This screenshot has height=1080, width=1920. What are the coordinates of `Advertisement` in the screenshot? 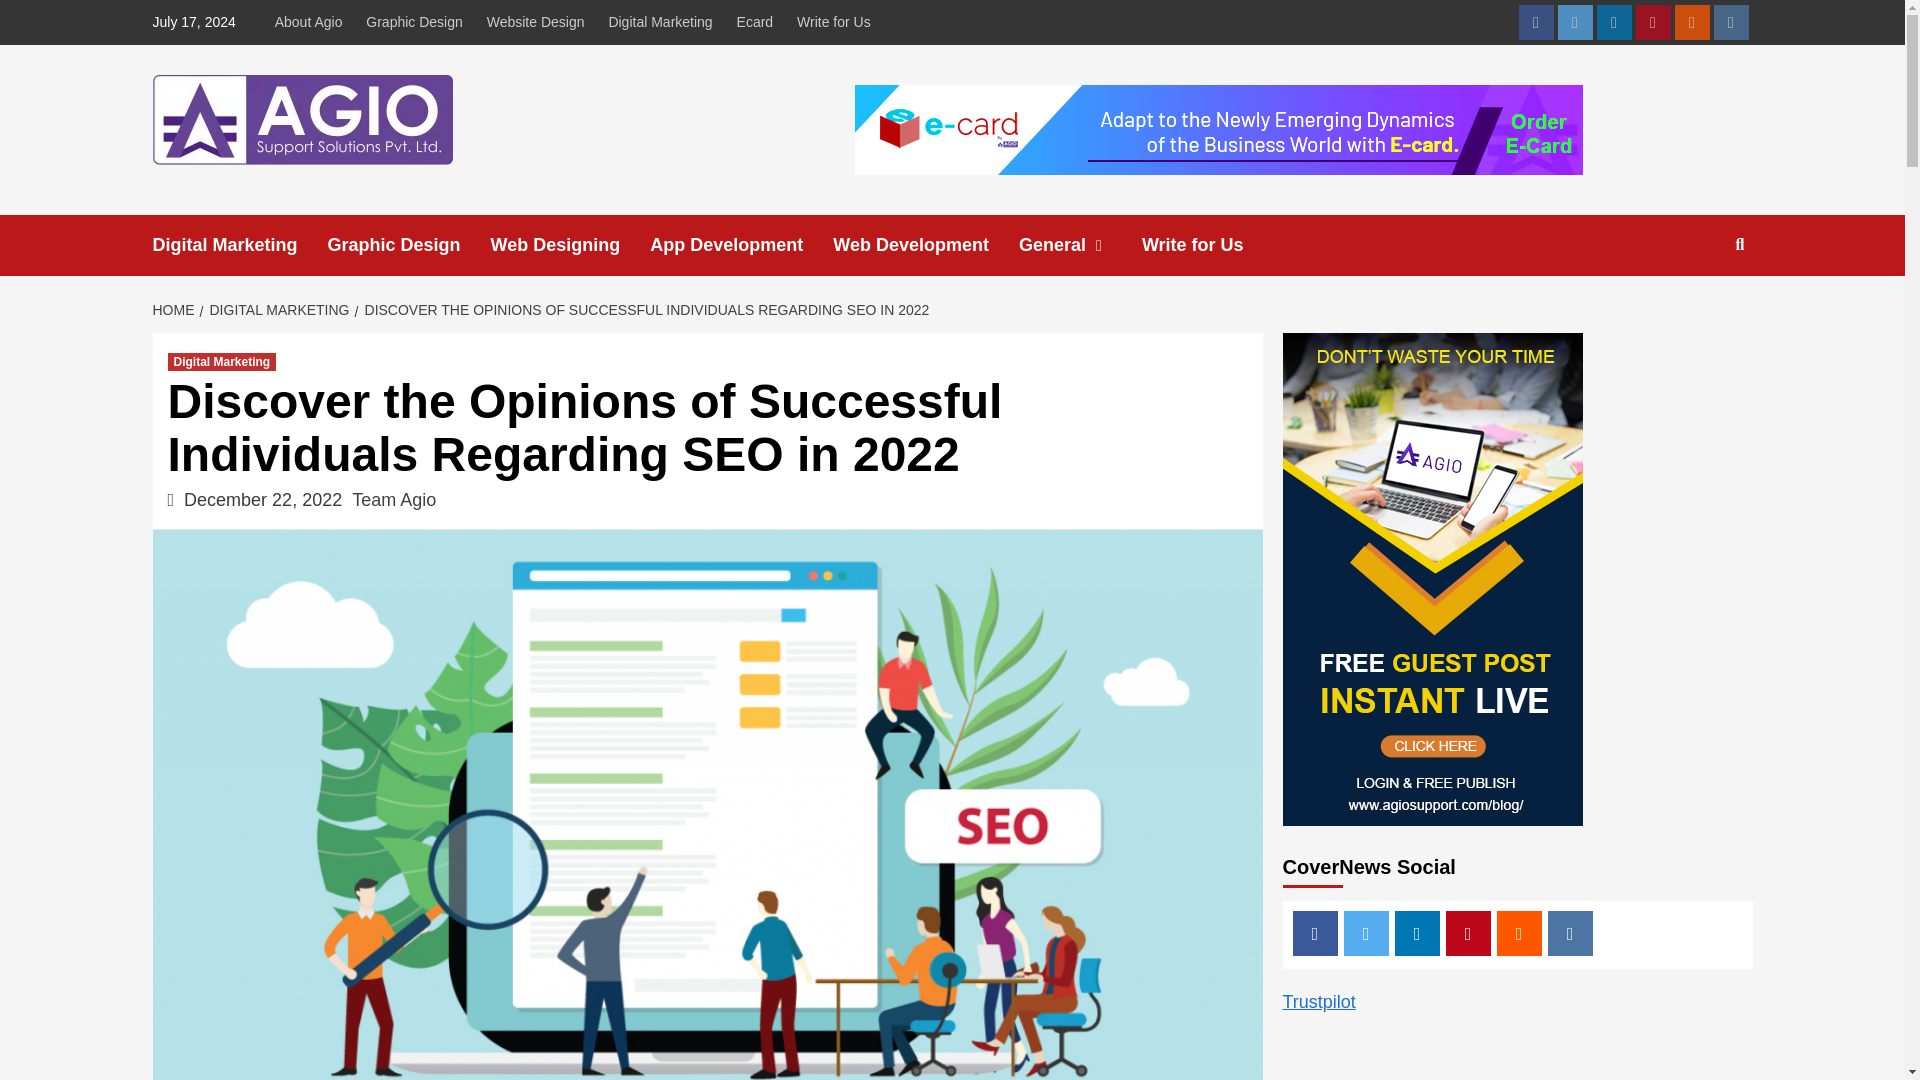 It's located at (1472, 1058).